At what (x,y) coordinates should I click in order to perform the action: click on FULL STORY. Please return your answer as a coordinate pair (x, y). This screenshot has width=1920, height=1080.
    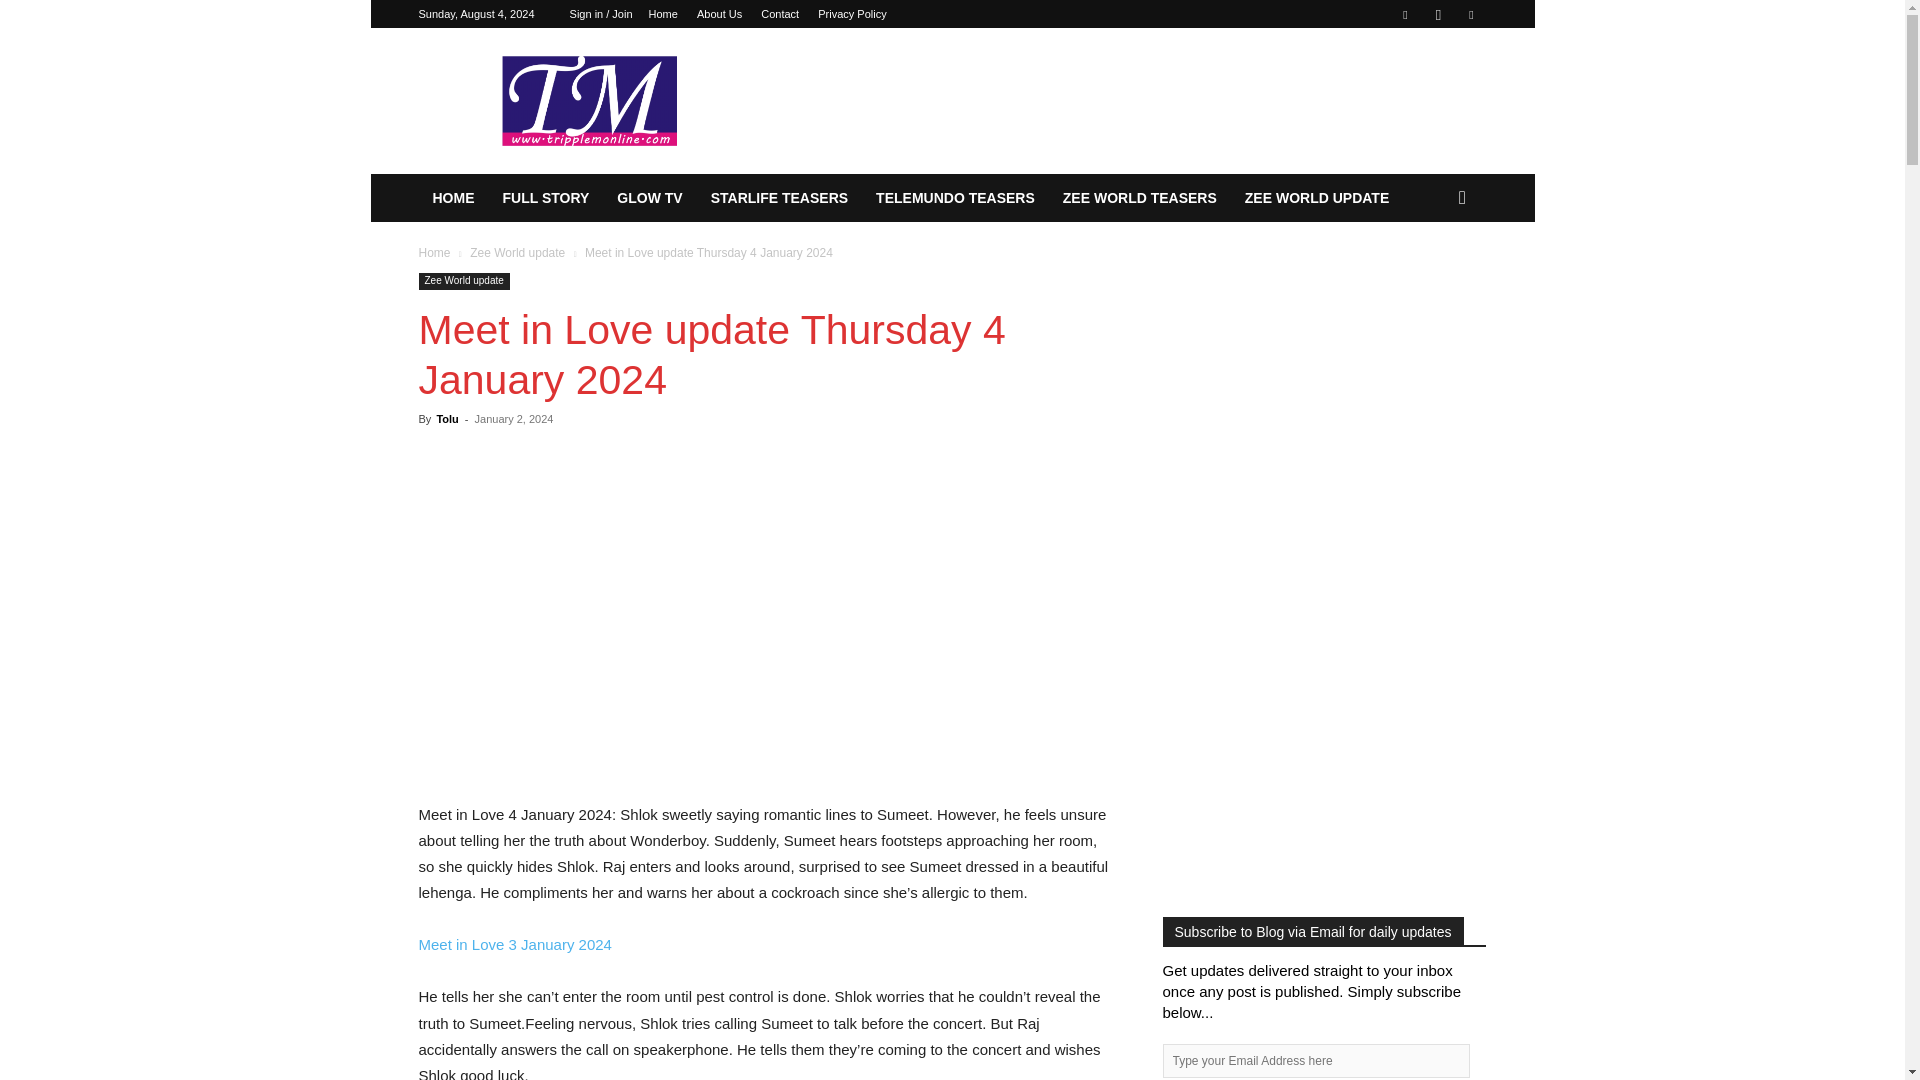
    Looking at the image, I should click on (544, 198).